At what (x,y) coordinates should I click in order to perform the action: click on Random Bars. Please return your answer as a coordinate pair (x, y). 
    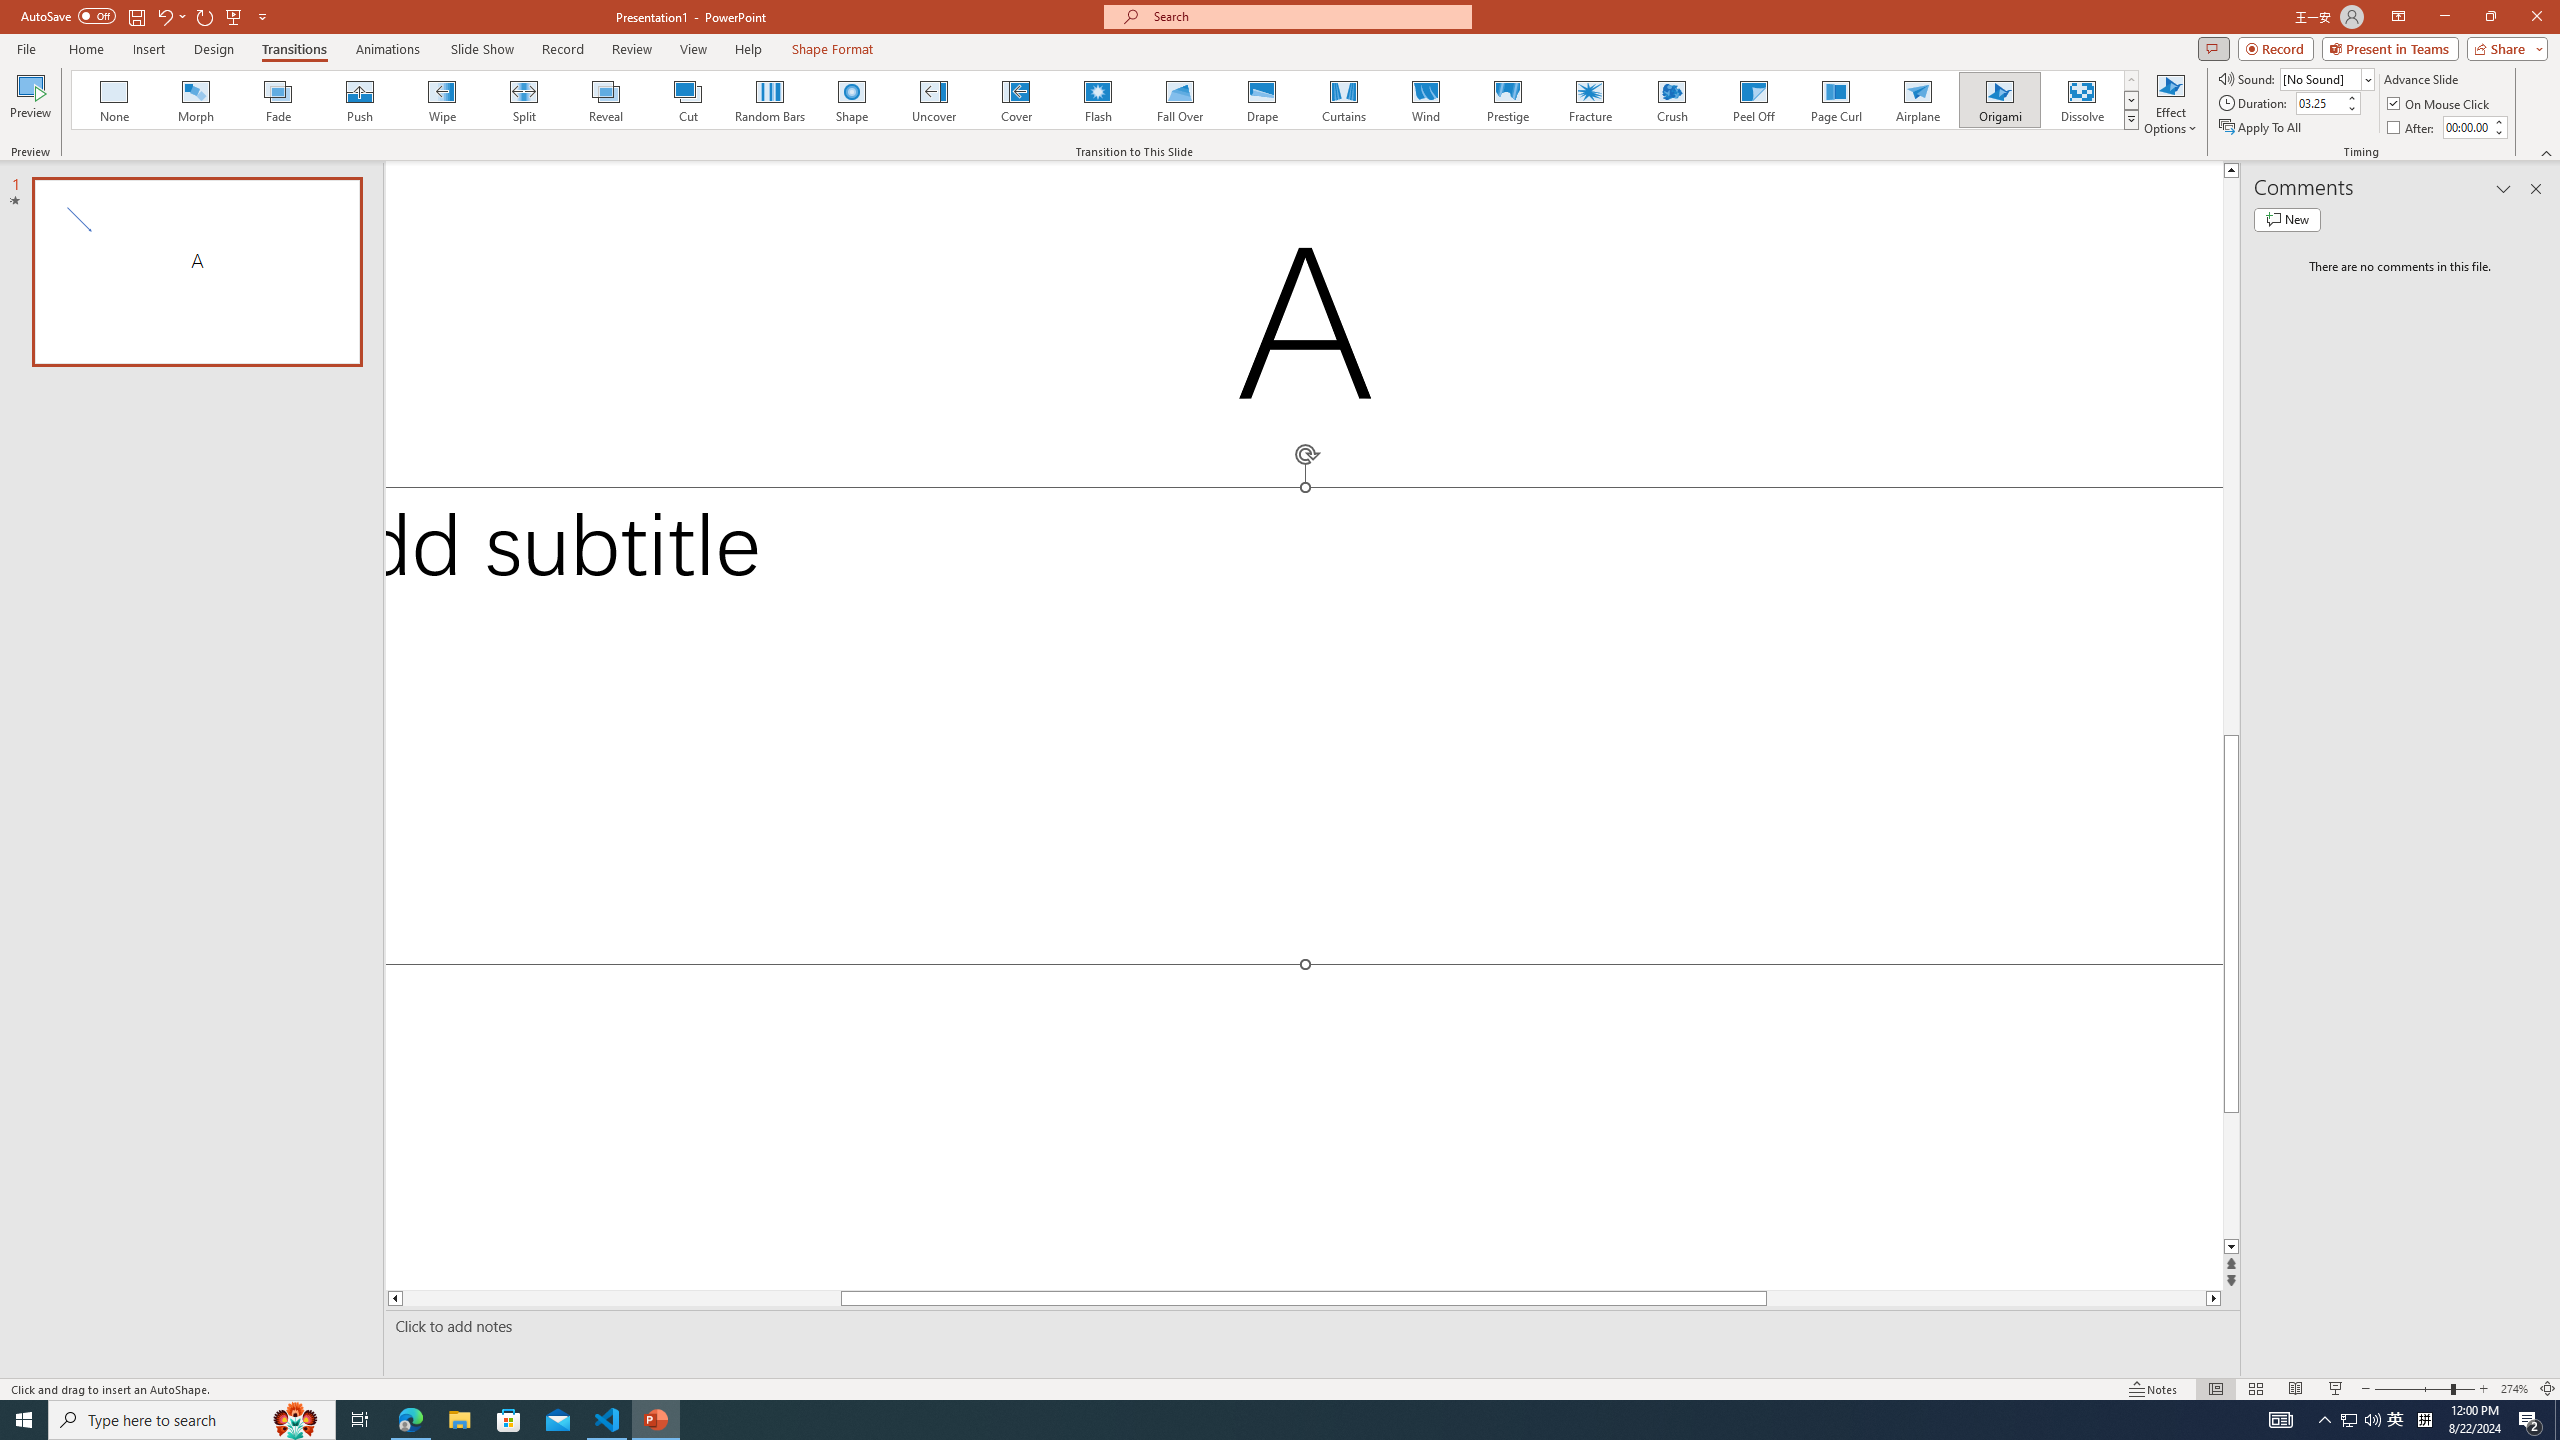
    Looking at the image, I should click on (770, 100).